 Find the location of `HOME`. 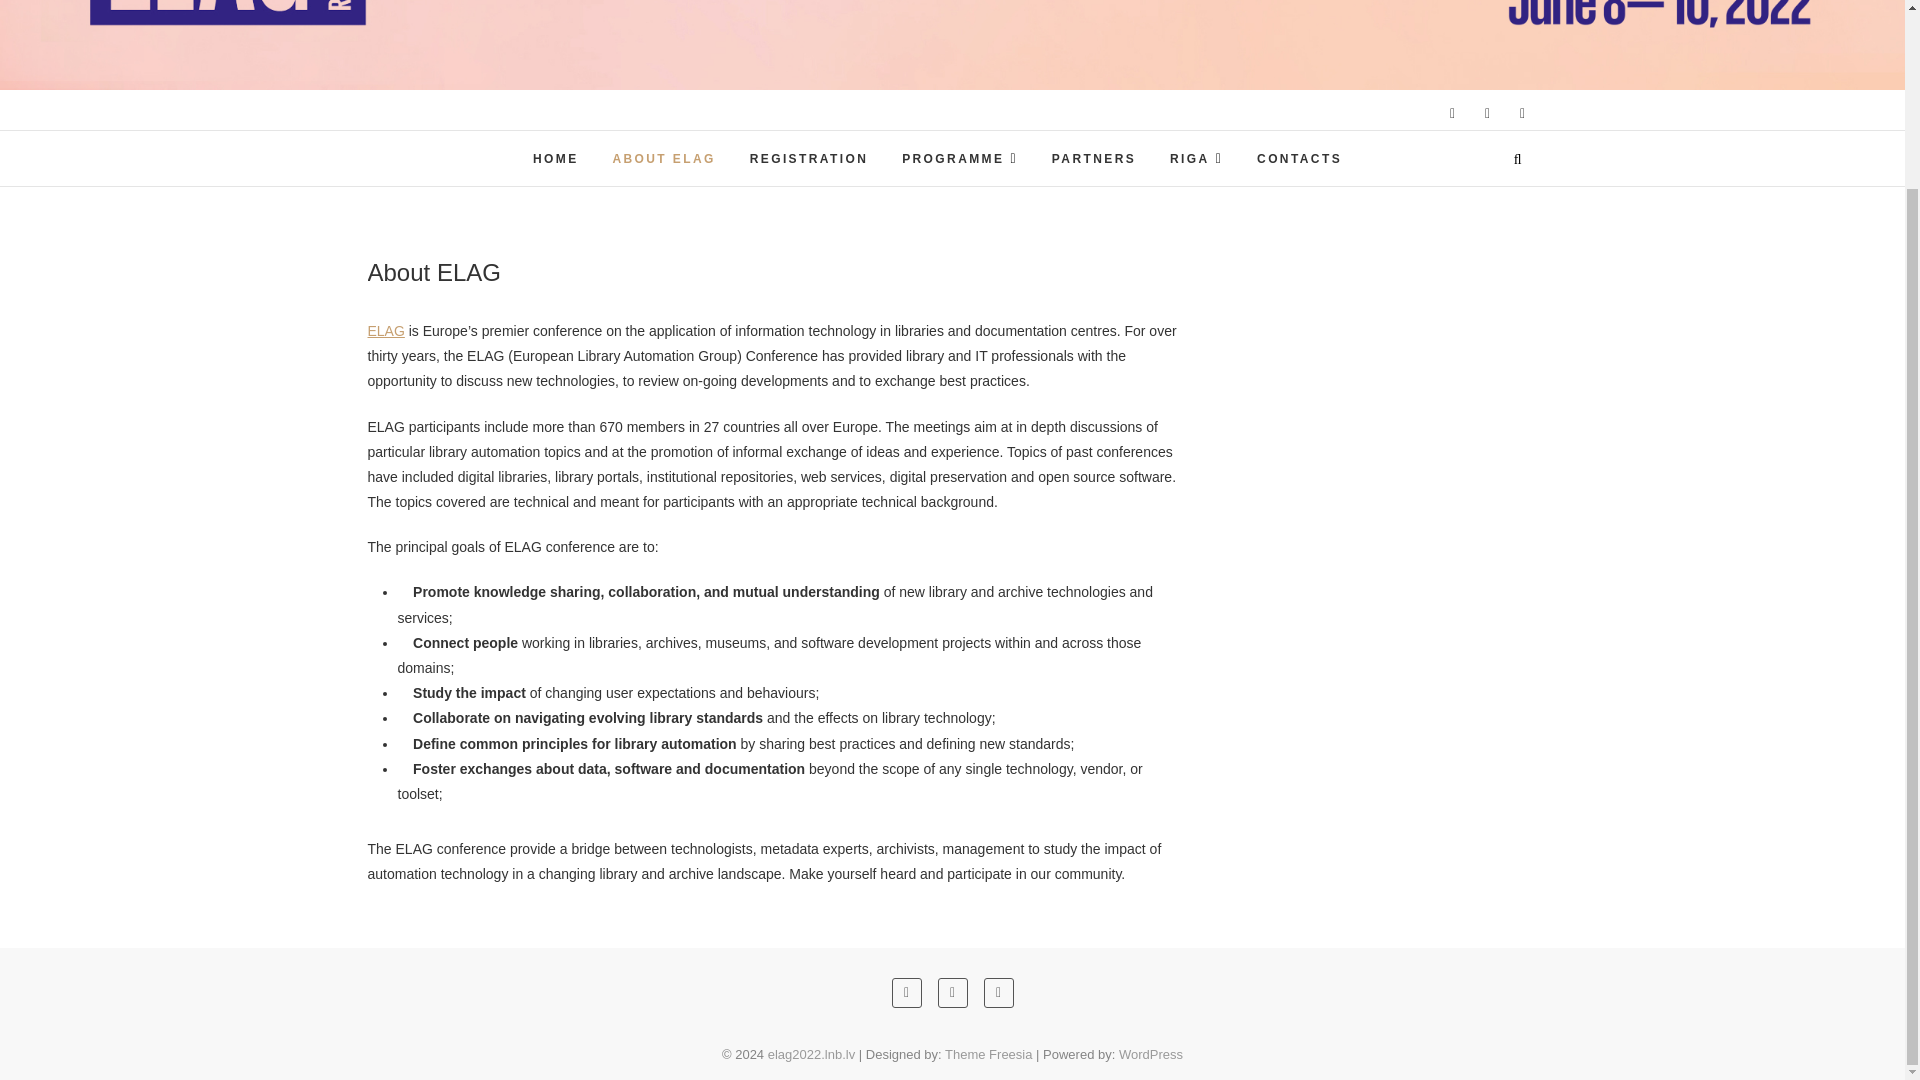

HOME is located at coordinates (556, 159).